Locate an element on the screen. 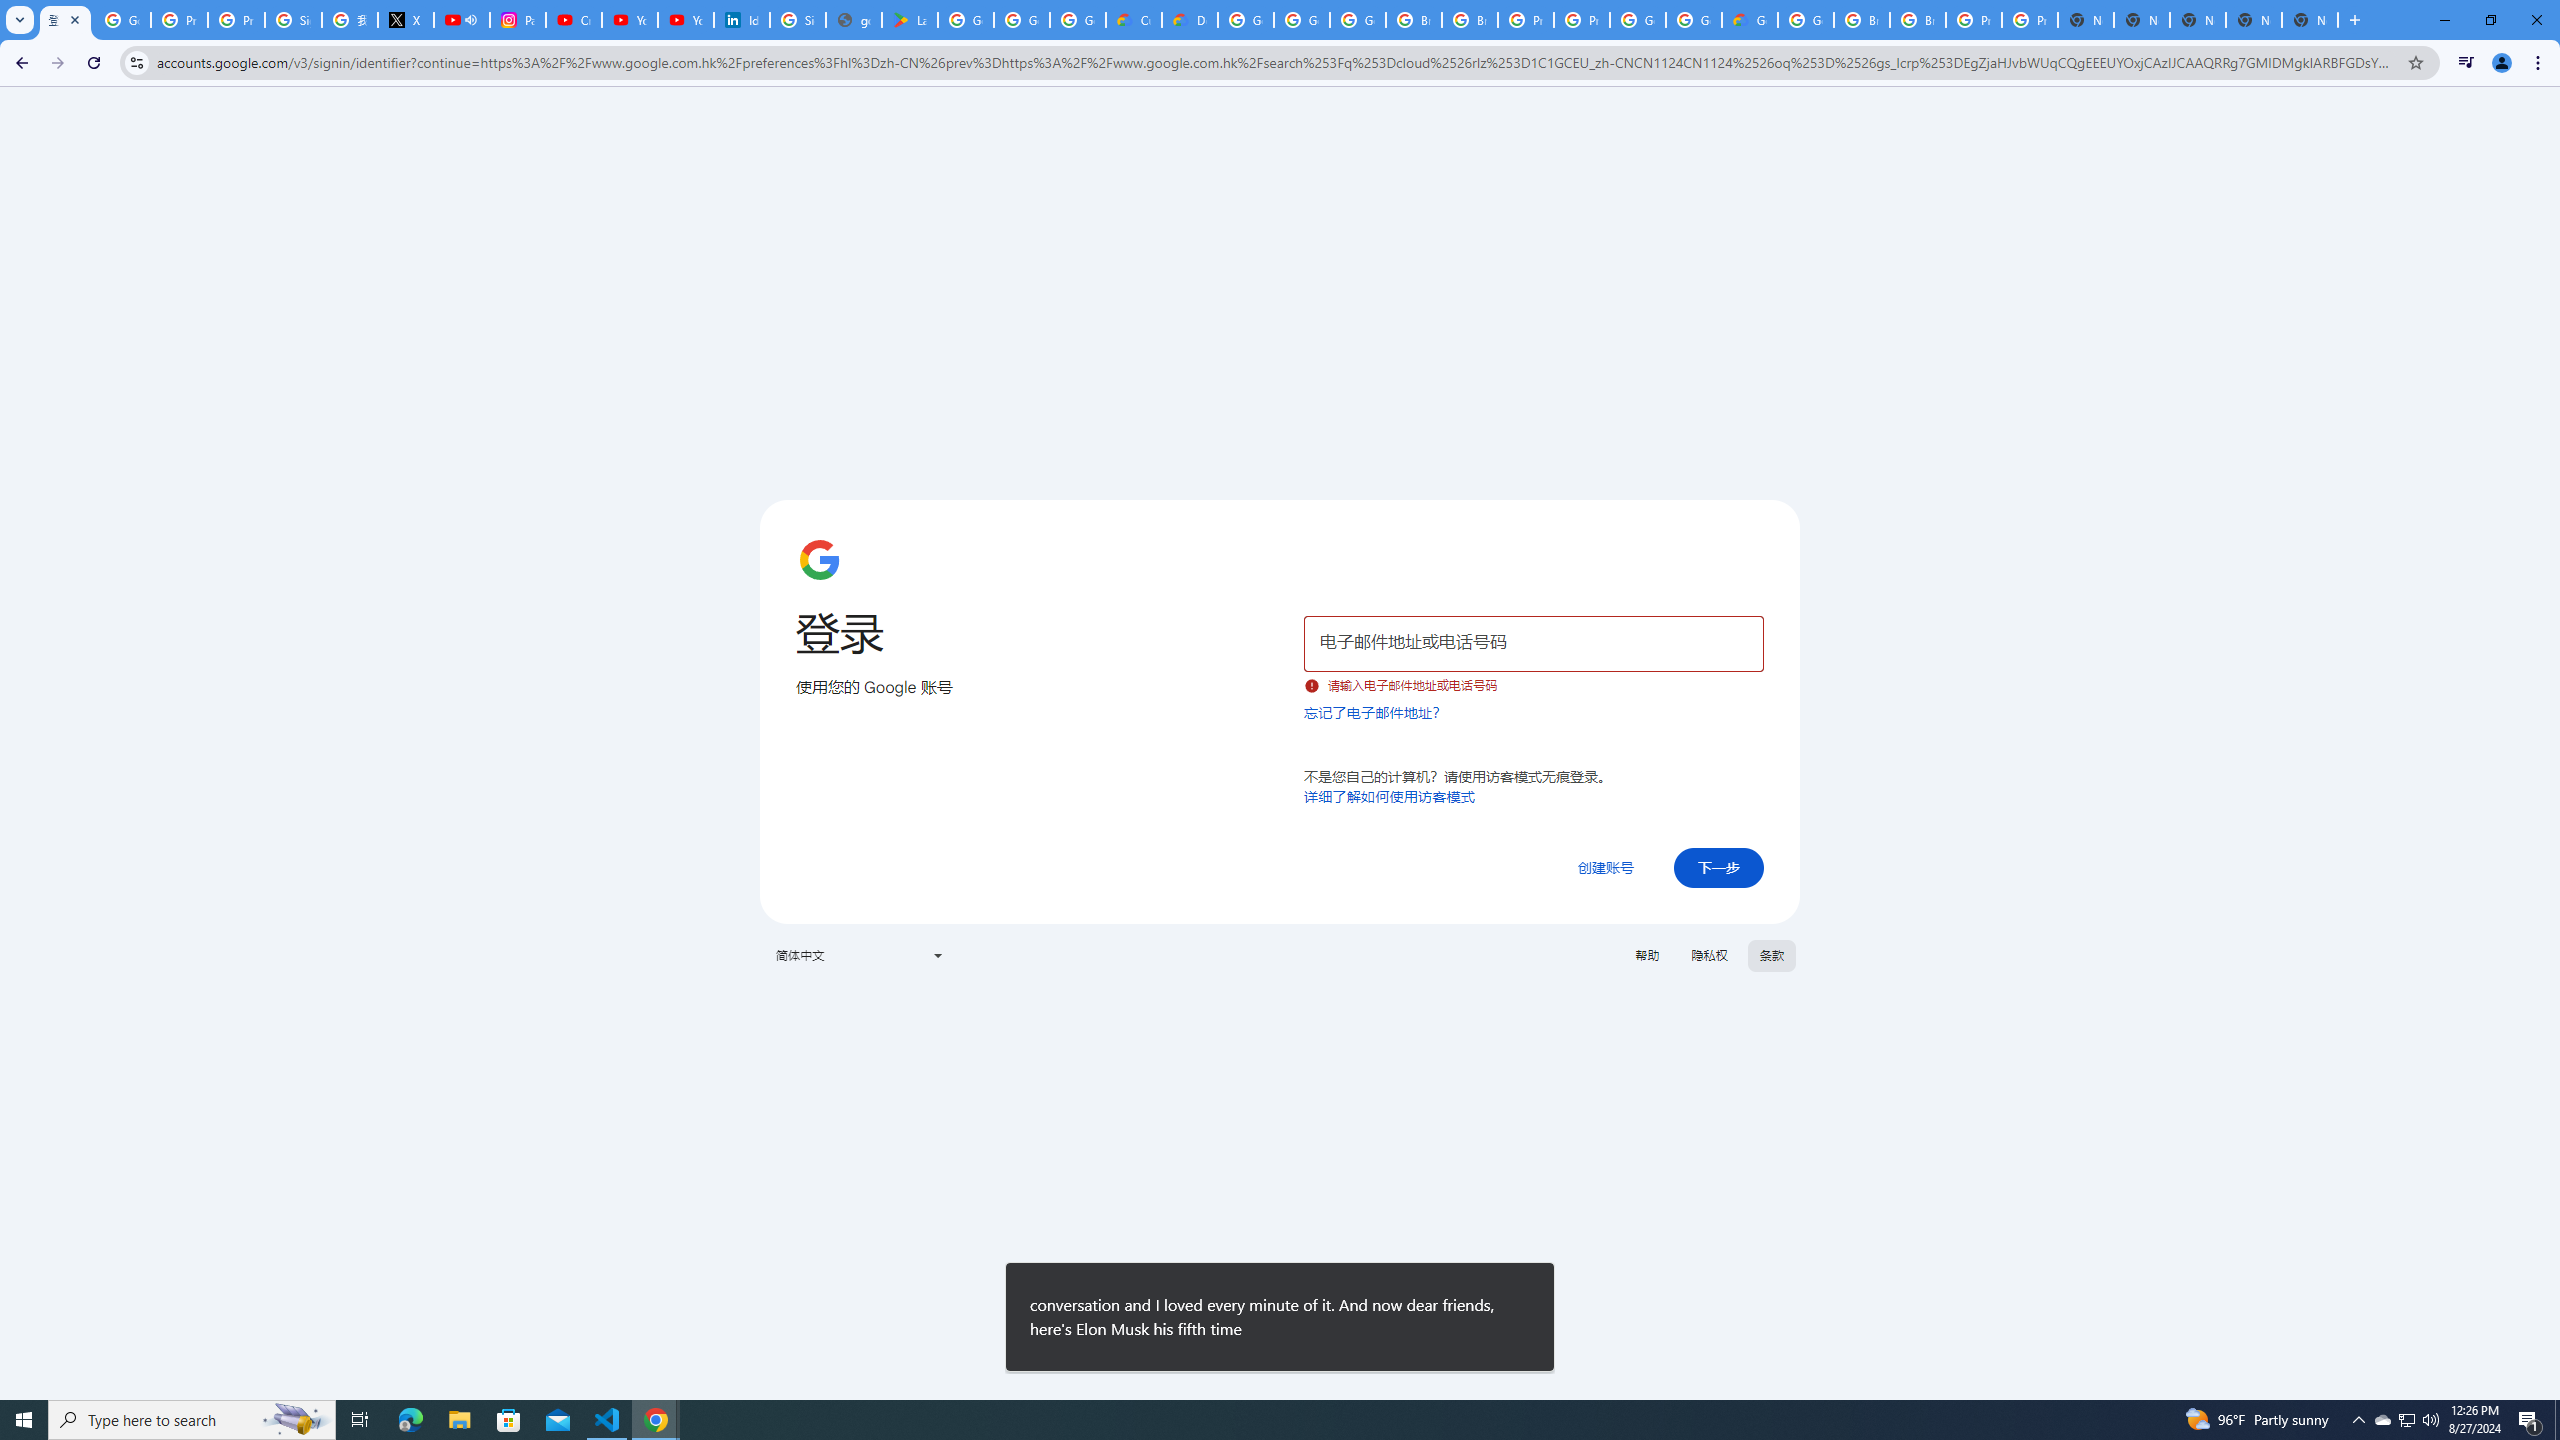 This screenshot has width=2560, height=1440. Browse Chrome as a guest - Computer - Google Chrome Help is located at coordinates (1414, 20).